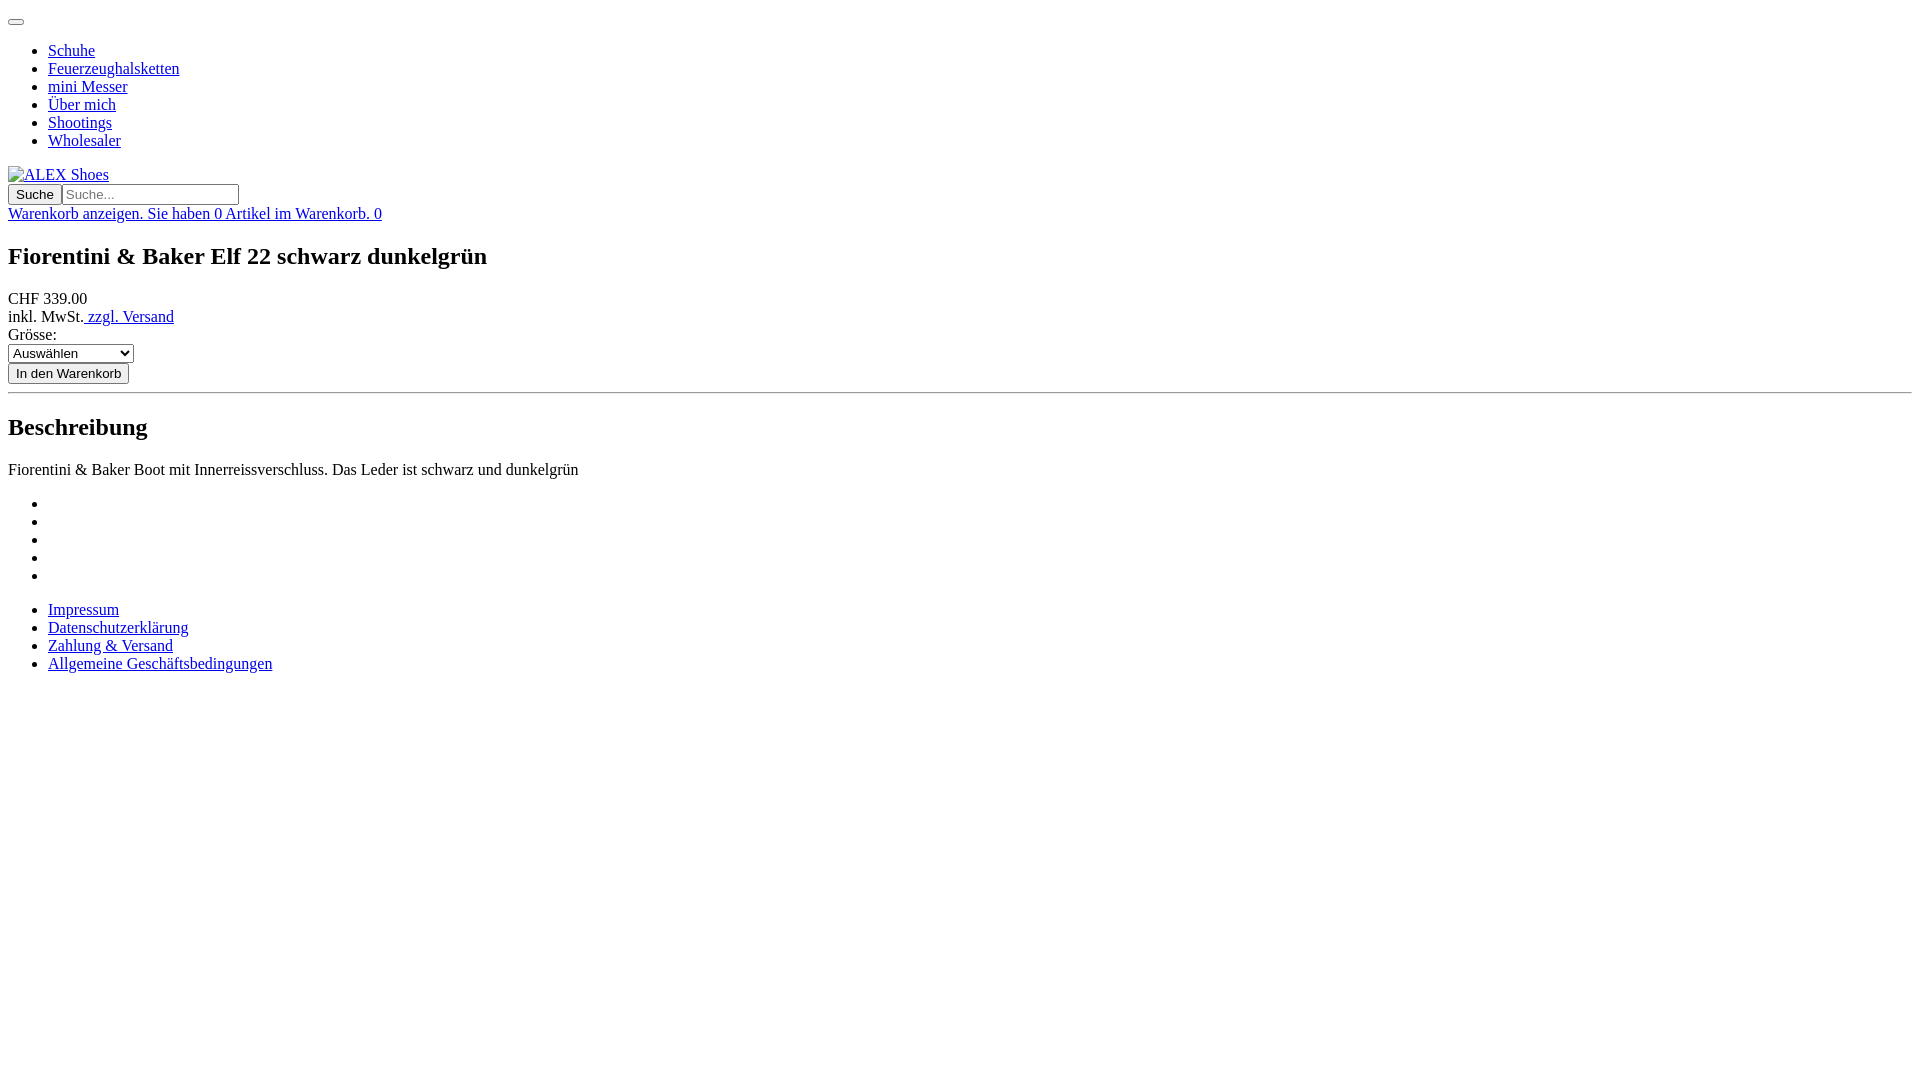 The image size is (1920, 1080). I want to click on Schuhe, so click(72, 50).